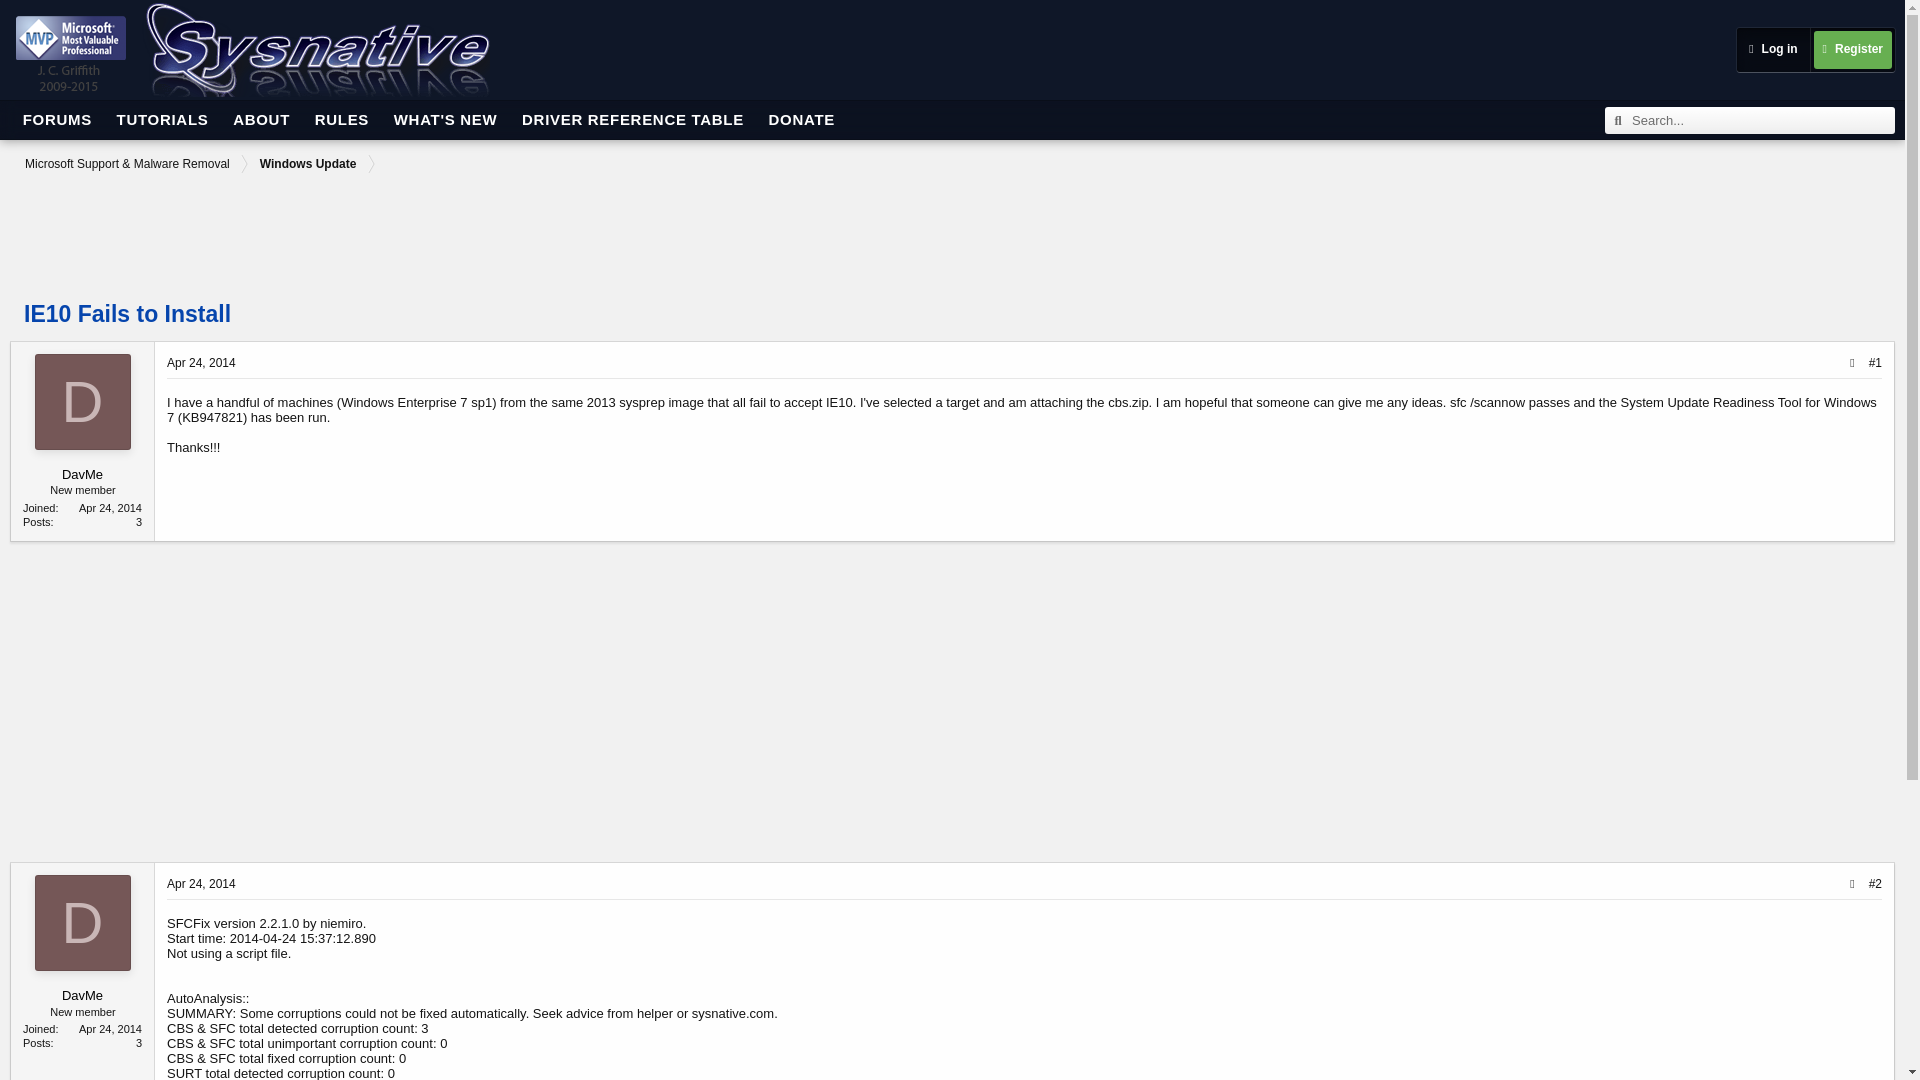 The height and width of the screenshot is (1080, 1920). I want to click on Register, so click(1852, 50).